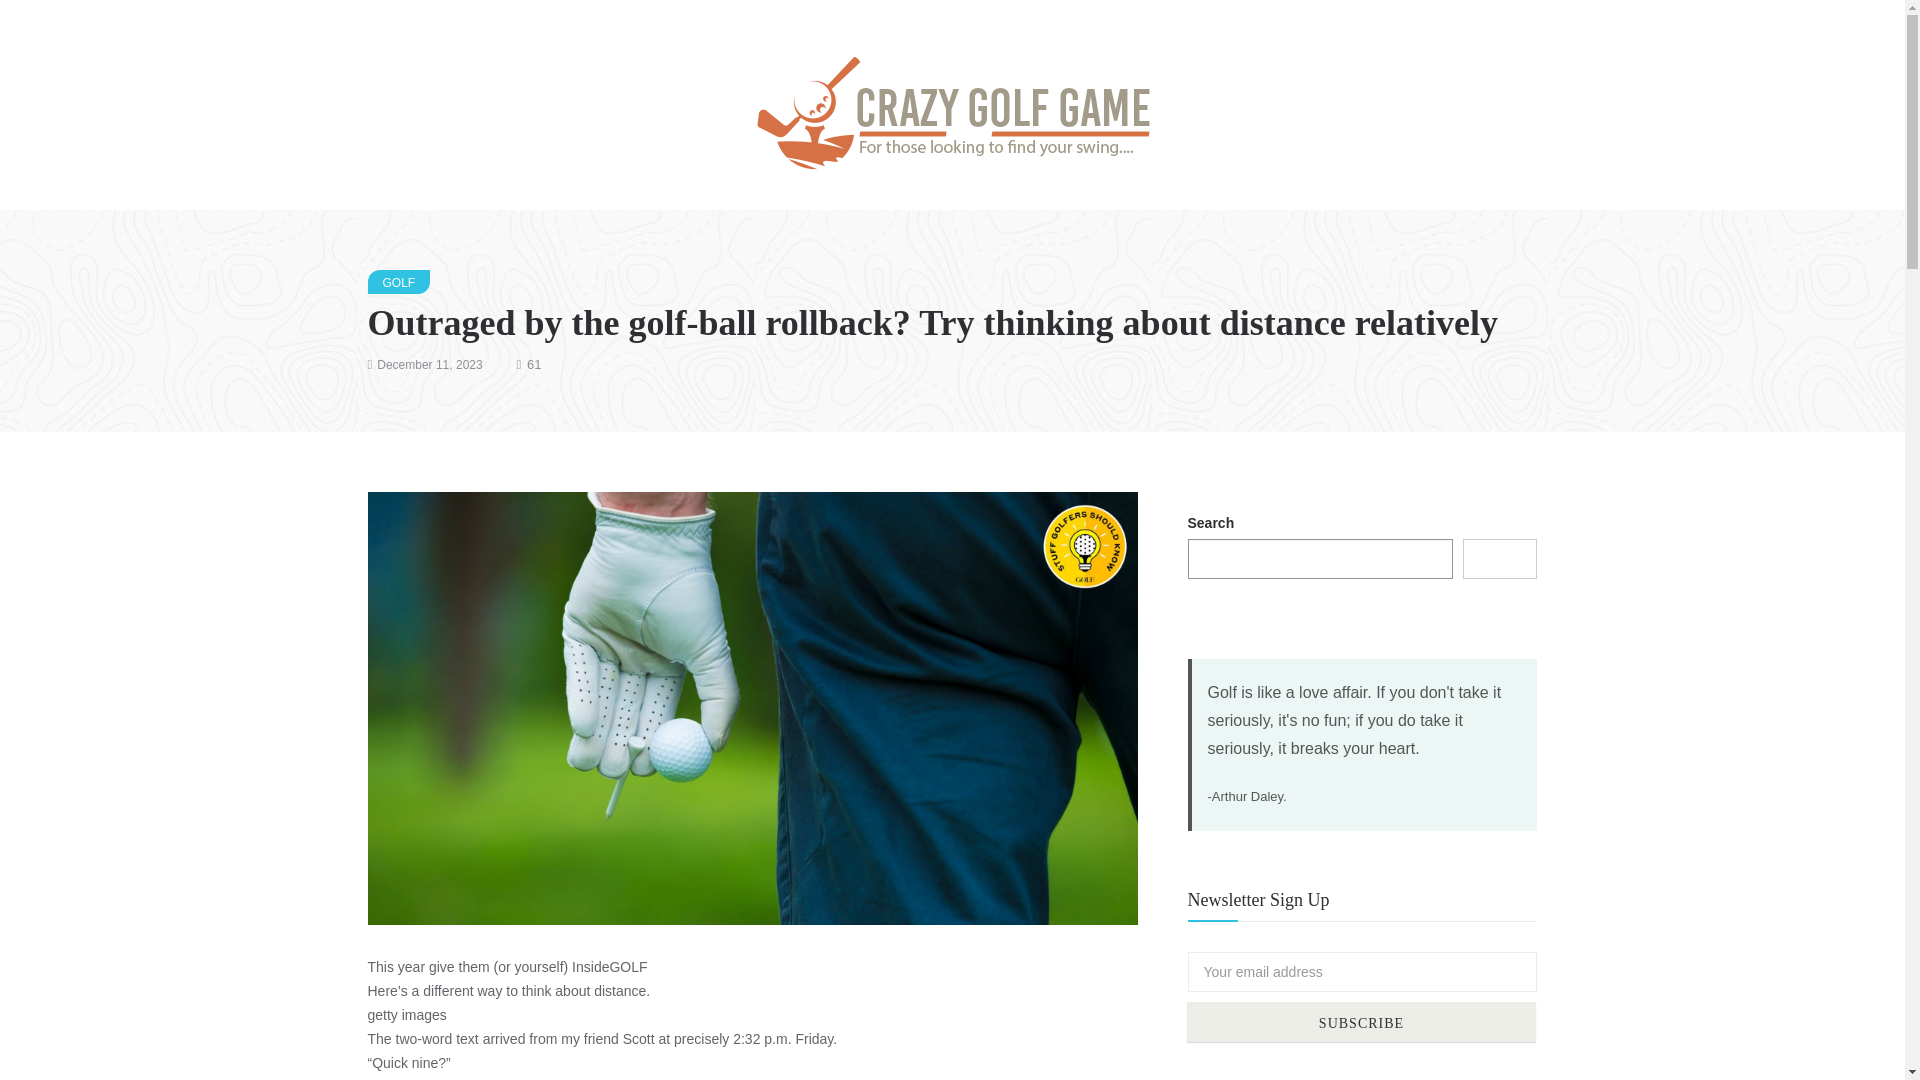  Describe the element at coordinates (1361, 1022) in the screenshot. I see `Subscribe` at that location.